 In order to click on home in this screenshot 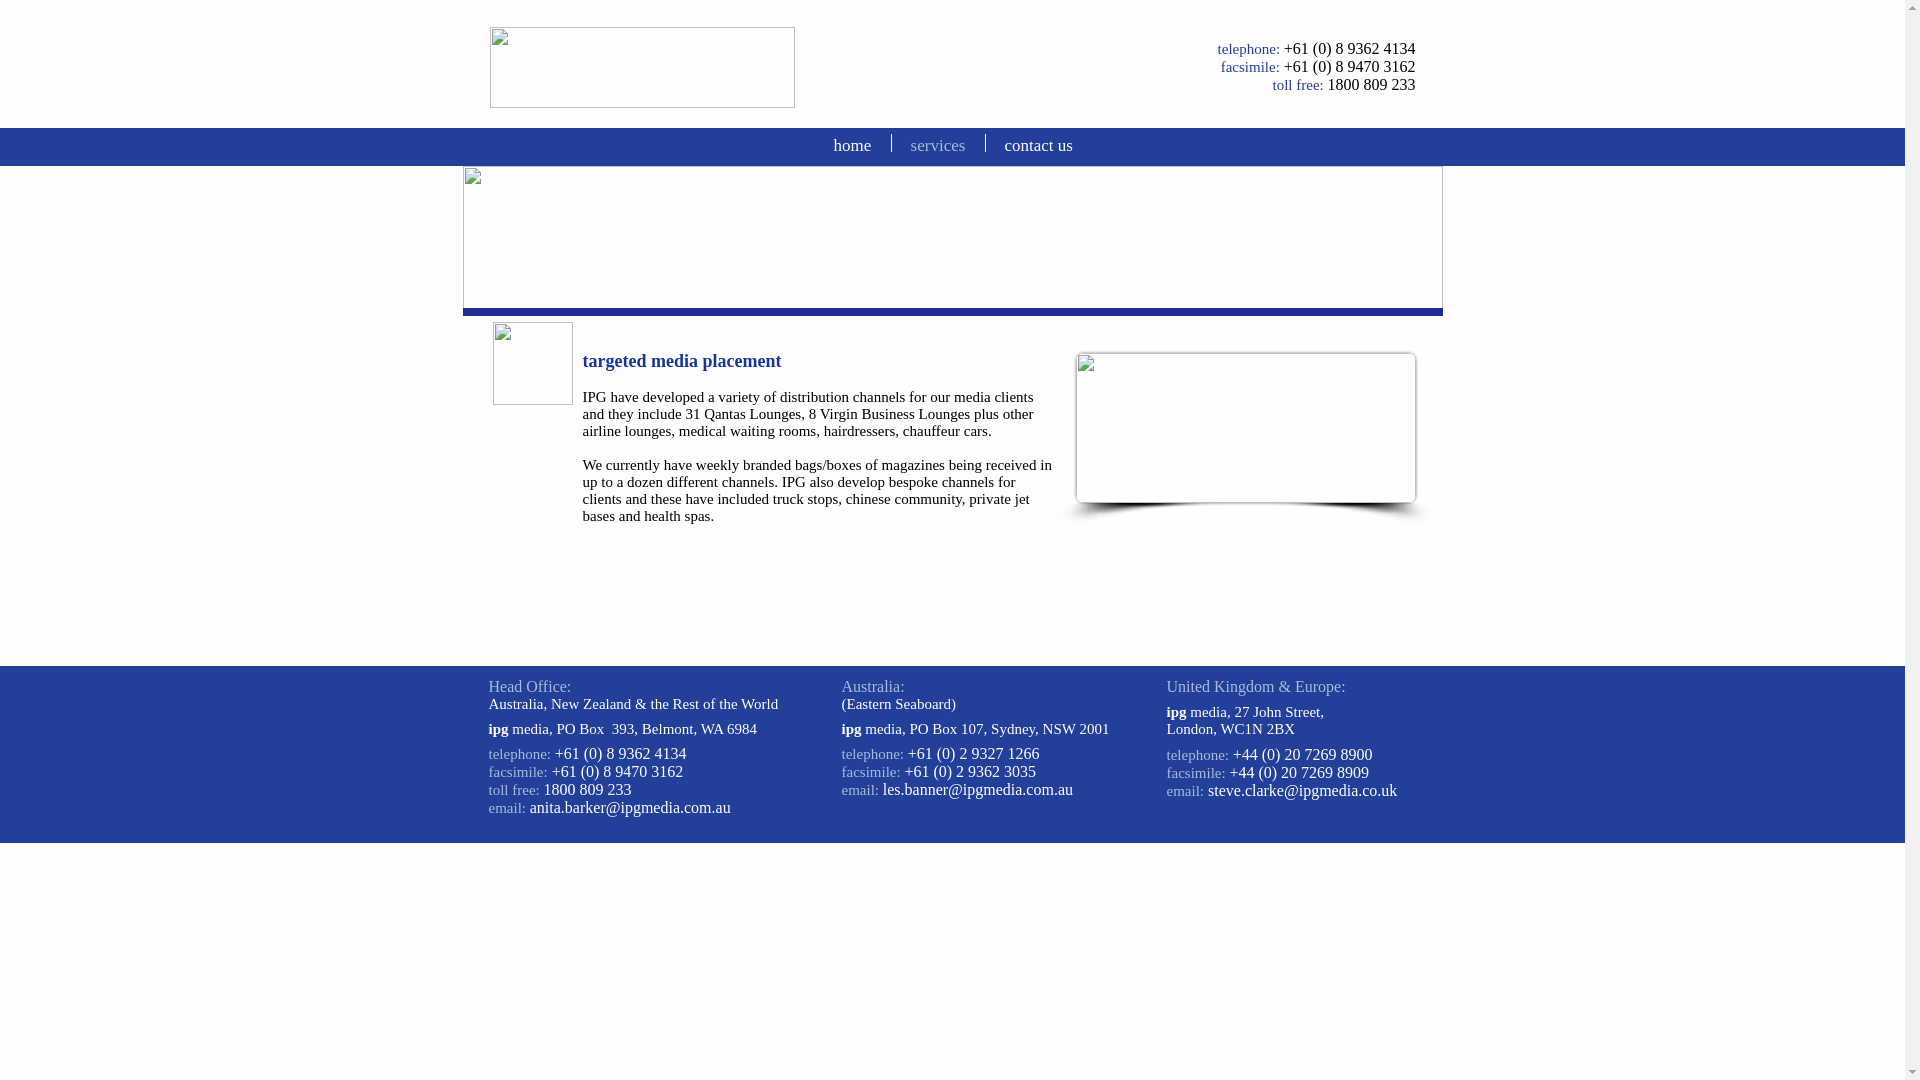, I will do `click(852, 143)`.